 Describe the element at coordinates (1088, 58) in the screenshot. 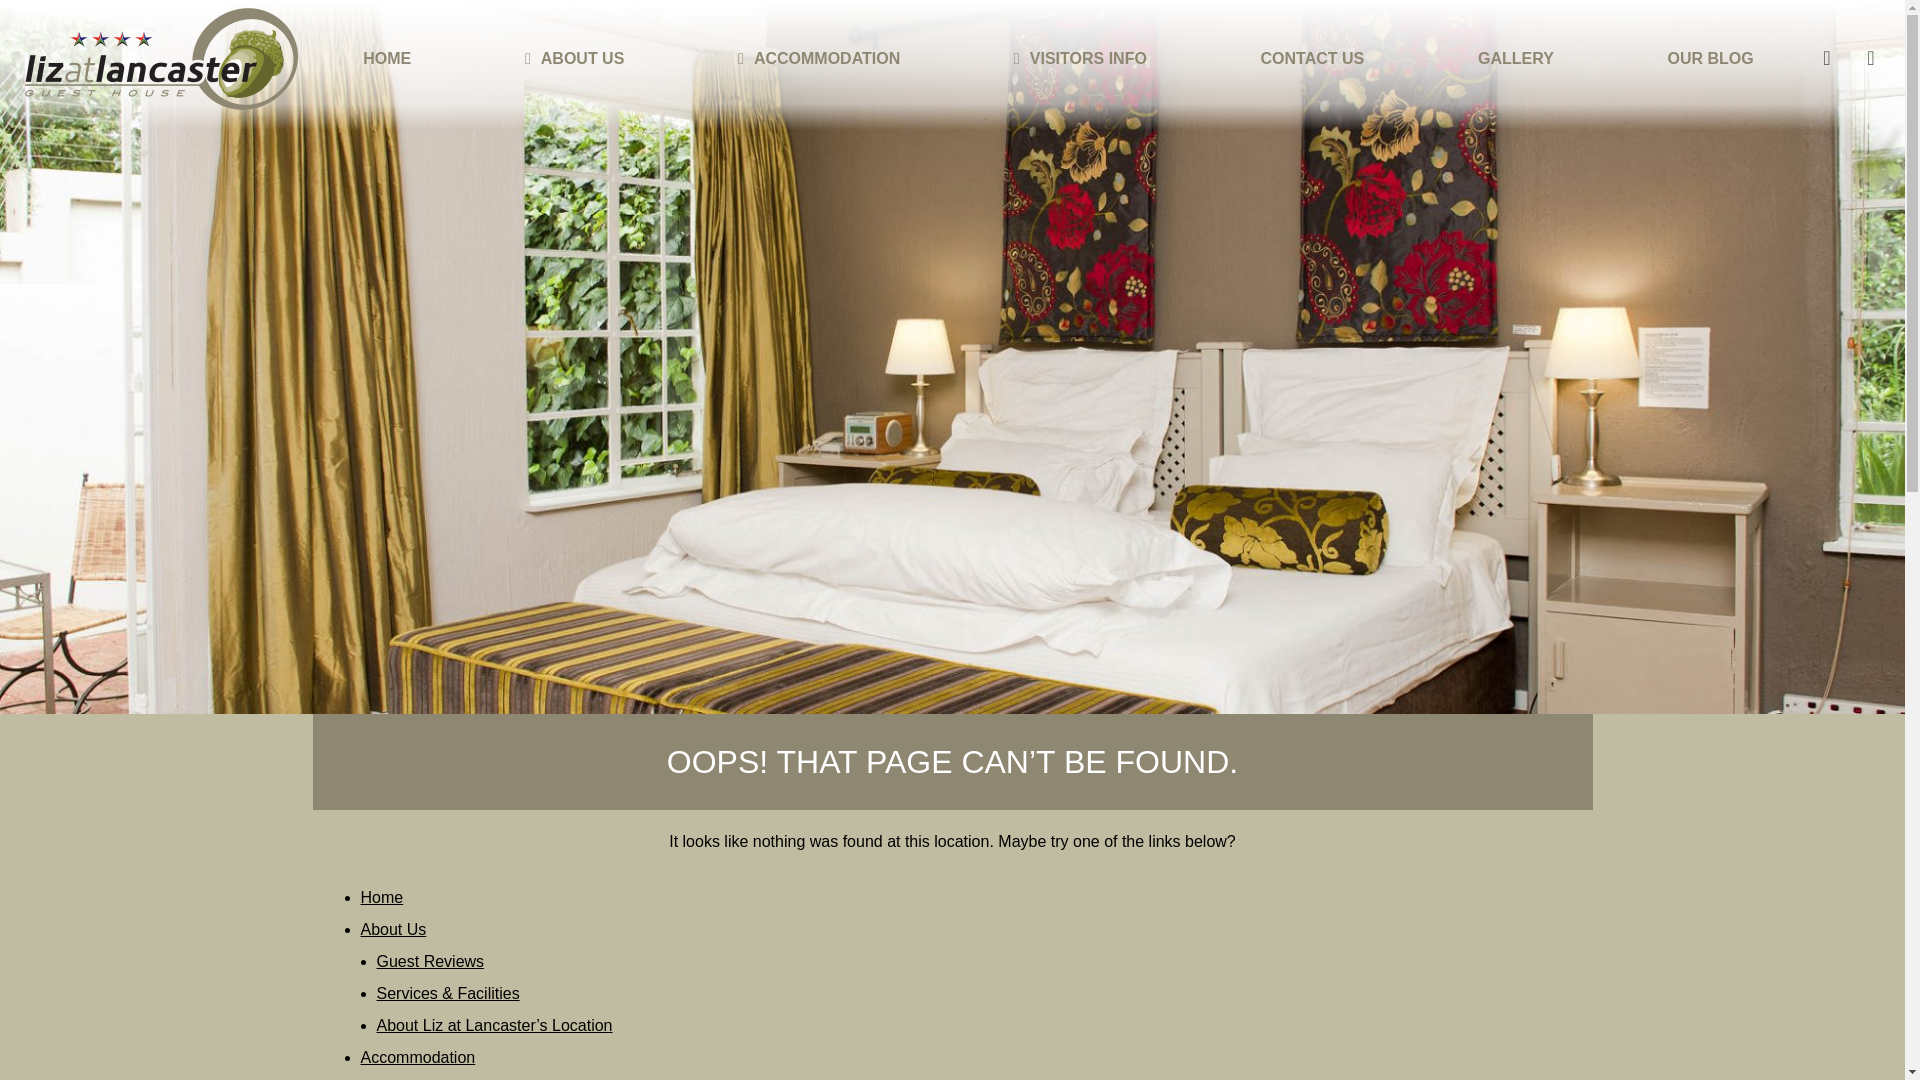

I see `VISITORS INFO` at that location.